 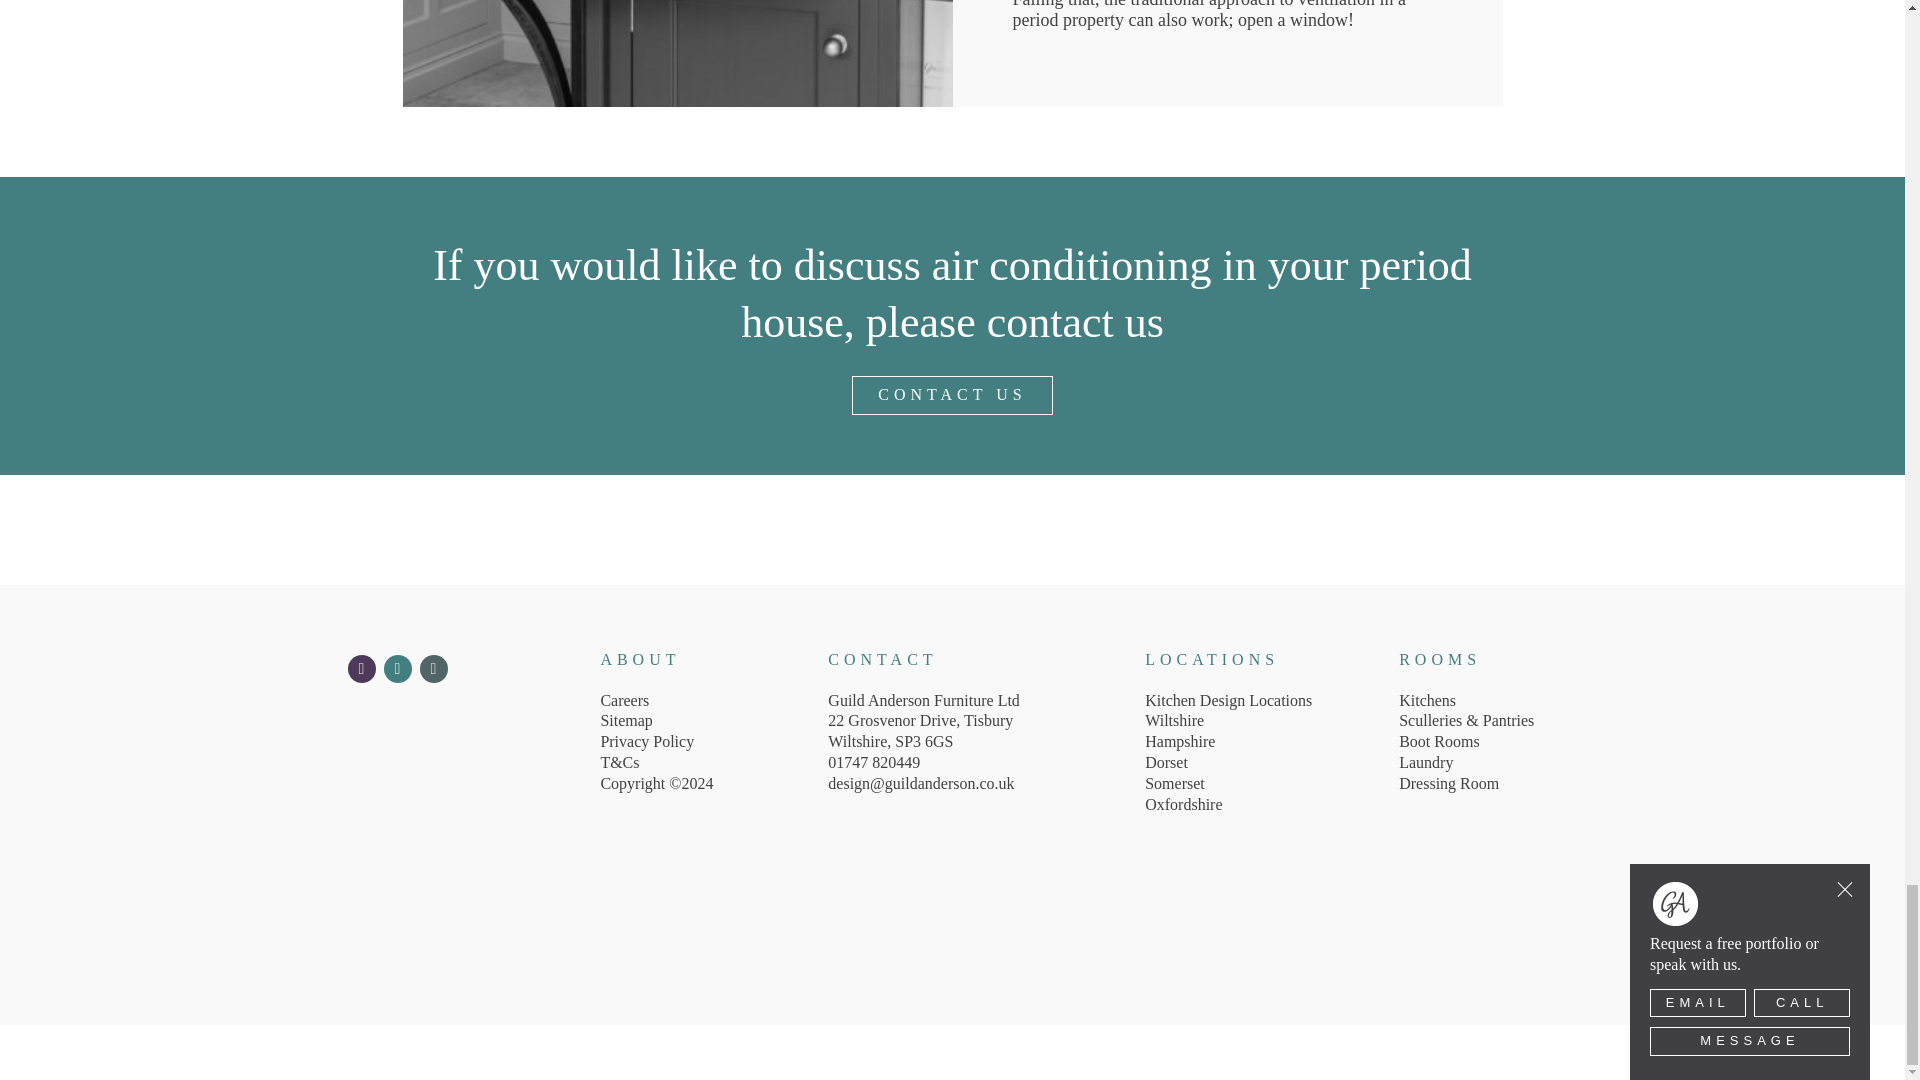 I want to click on Oxfordshire, so click(x=1182, y=804).